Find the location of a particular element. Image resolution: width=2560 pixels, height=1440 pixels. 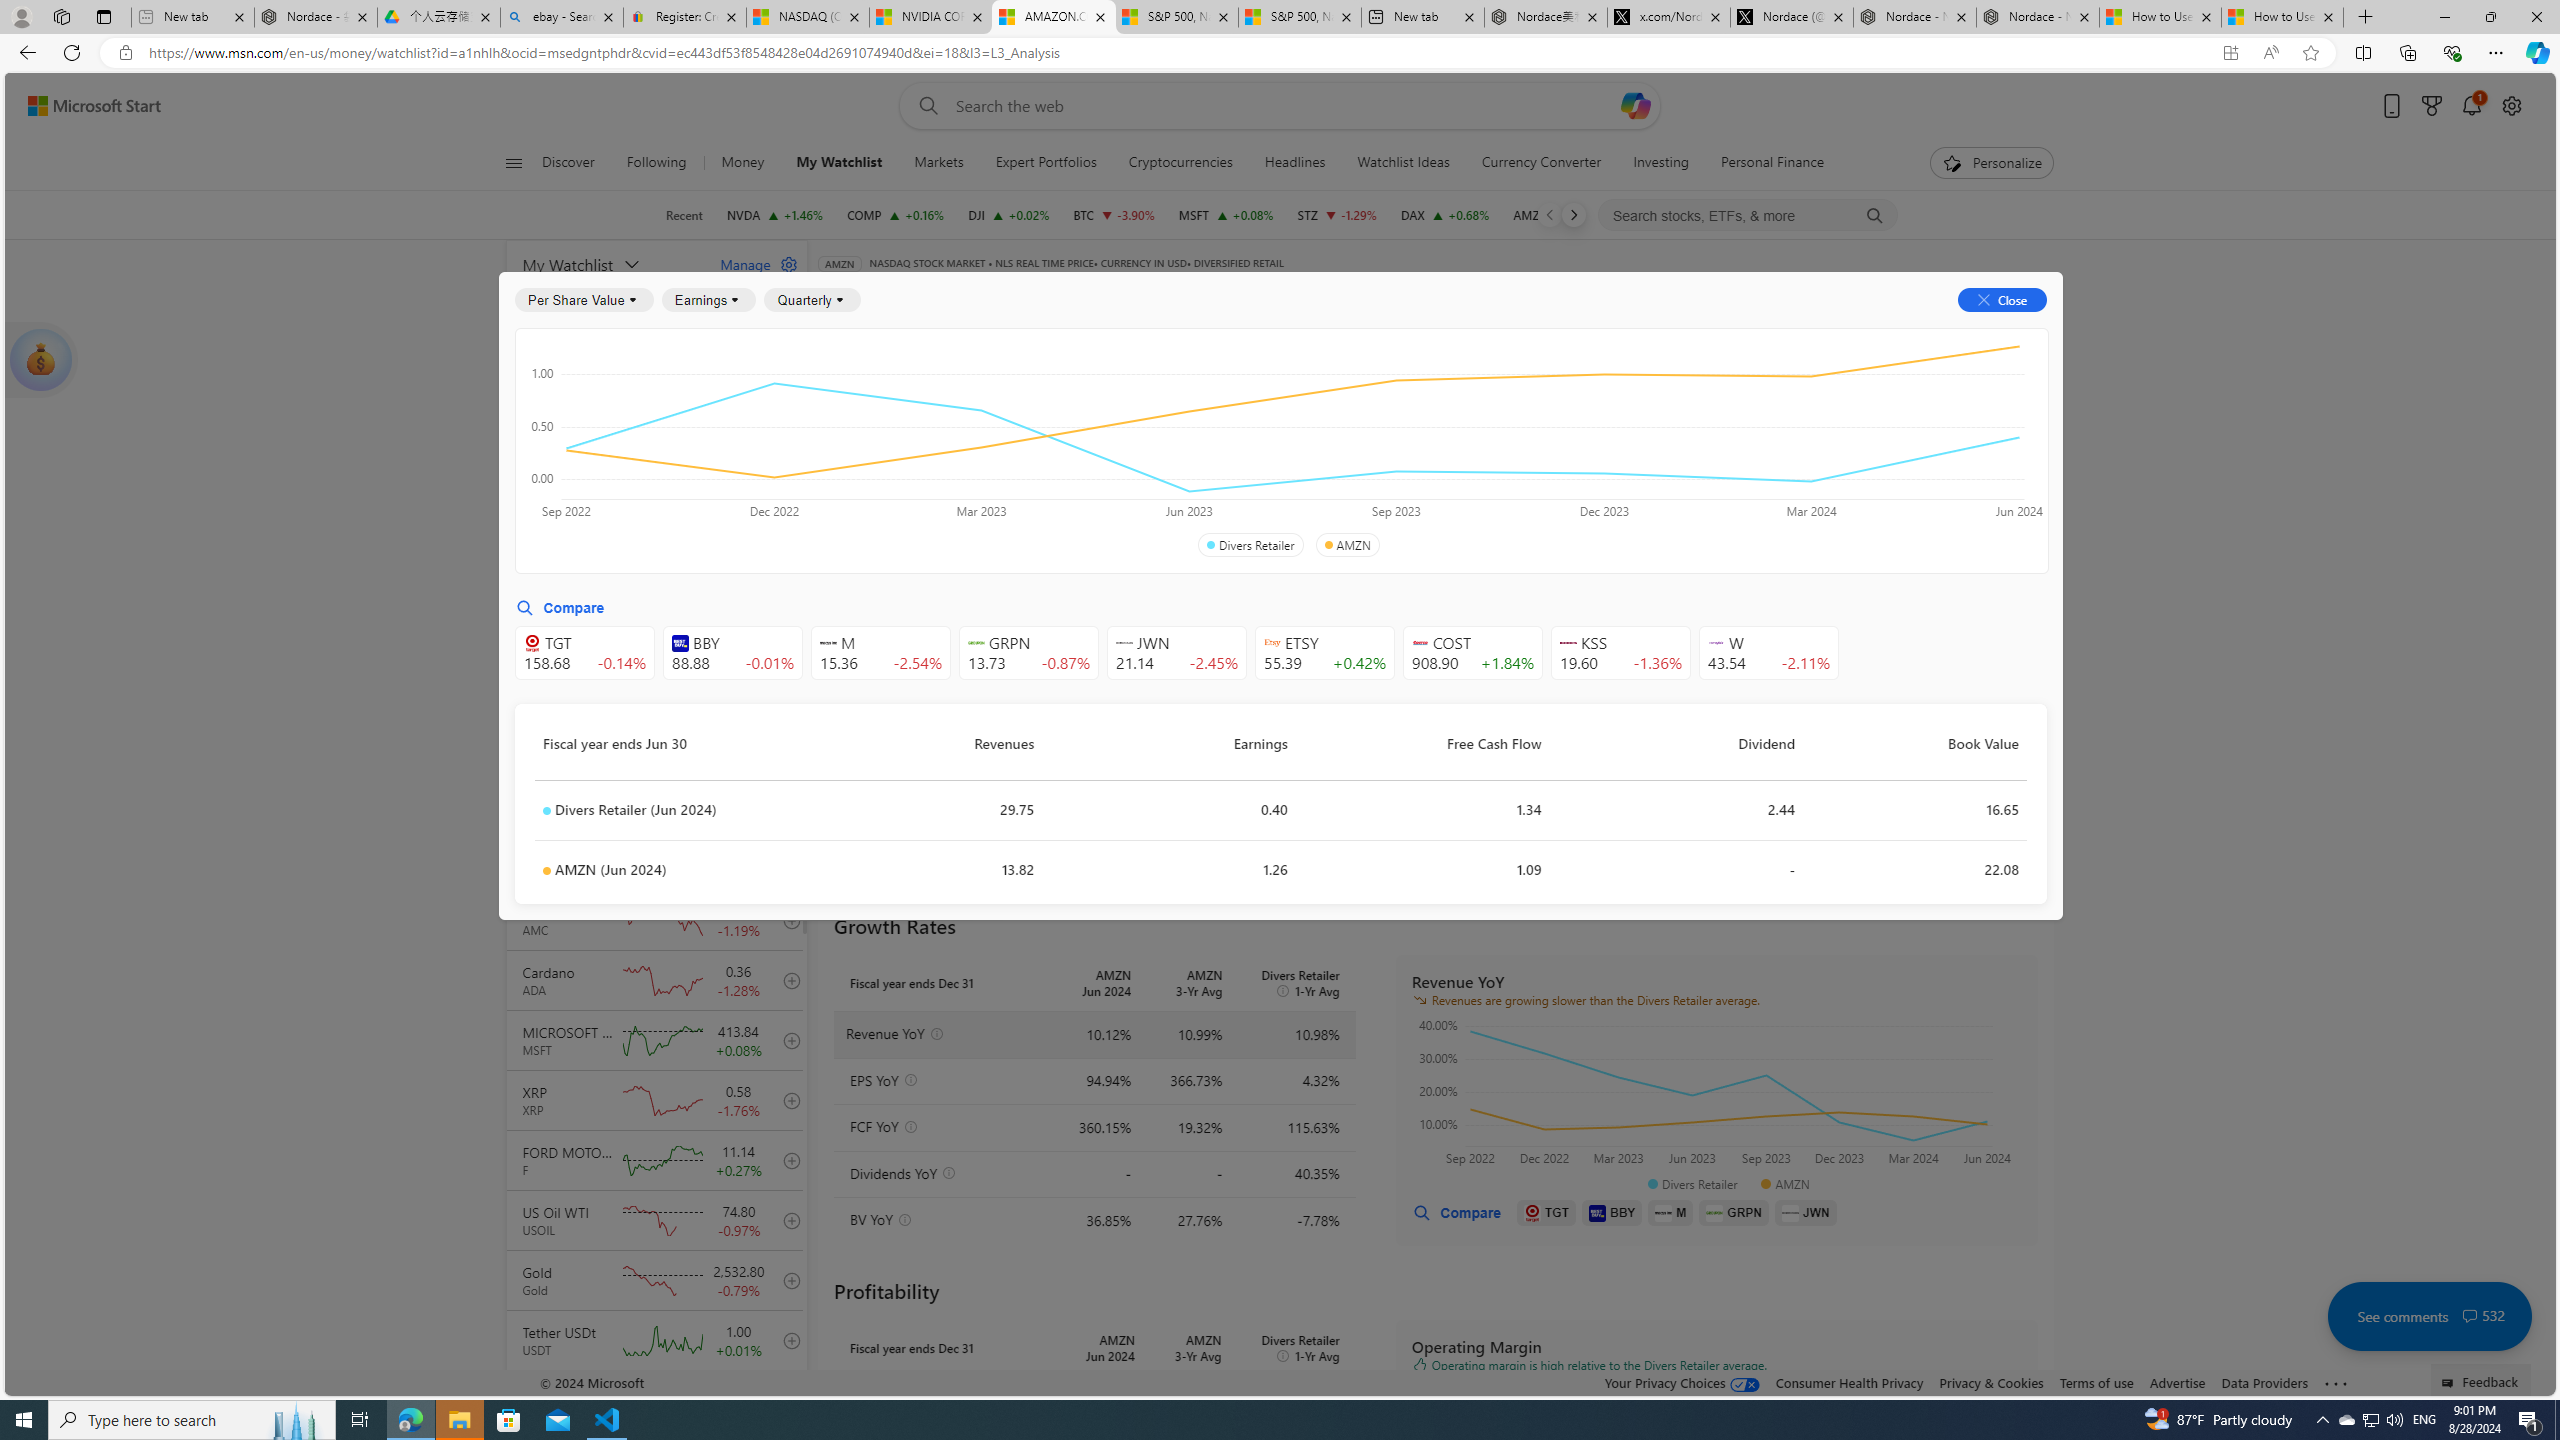

Advertise is located at coordinates (2176, 1382).